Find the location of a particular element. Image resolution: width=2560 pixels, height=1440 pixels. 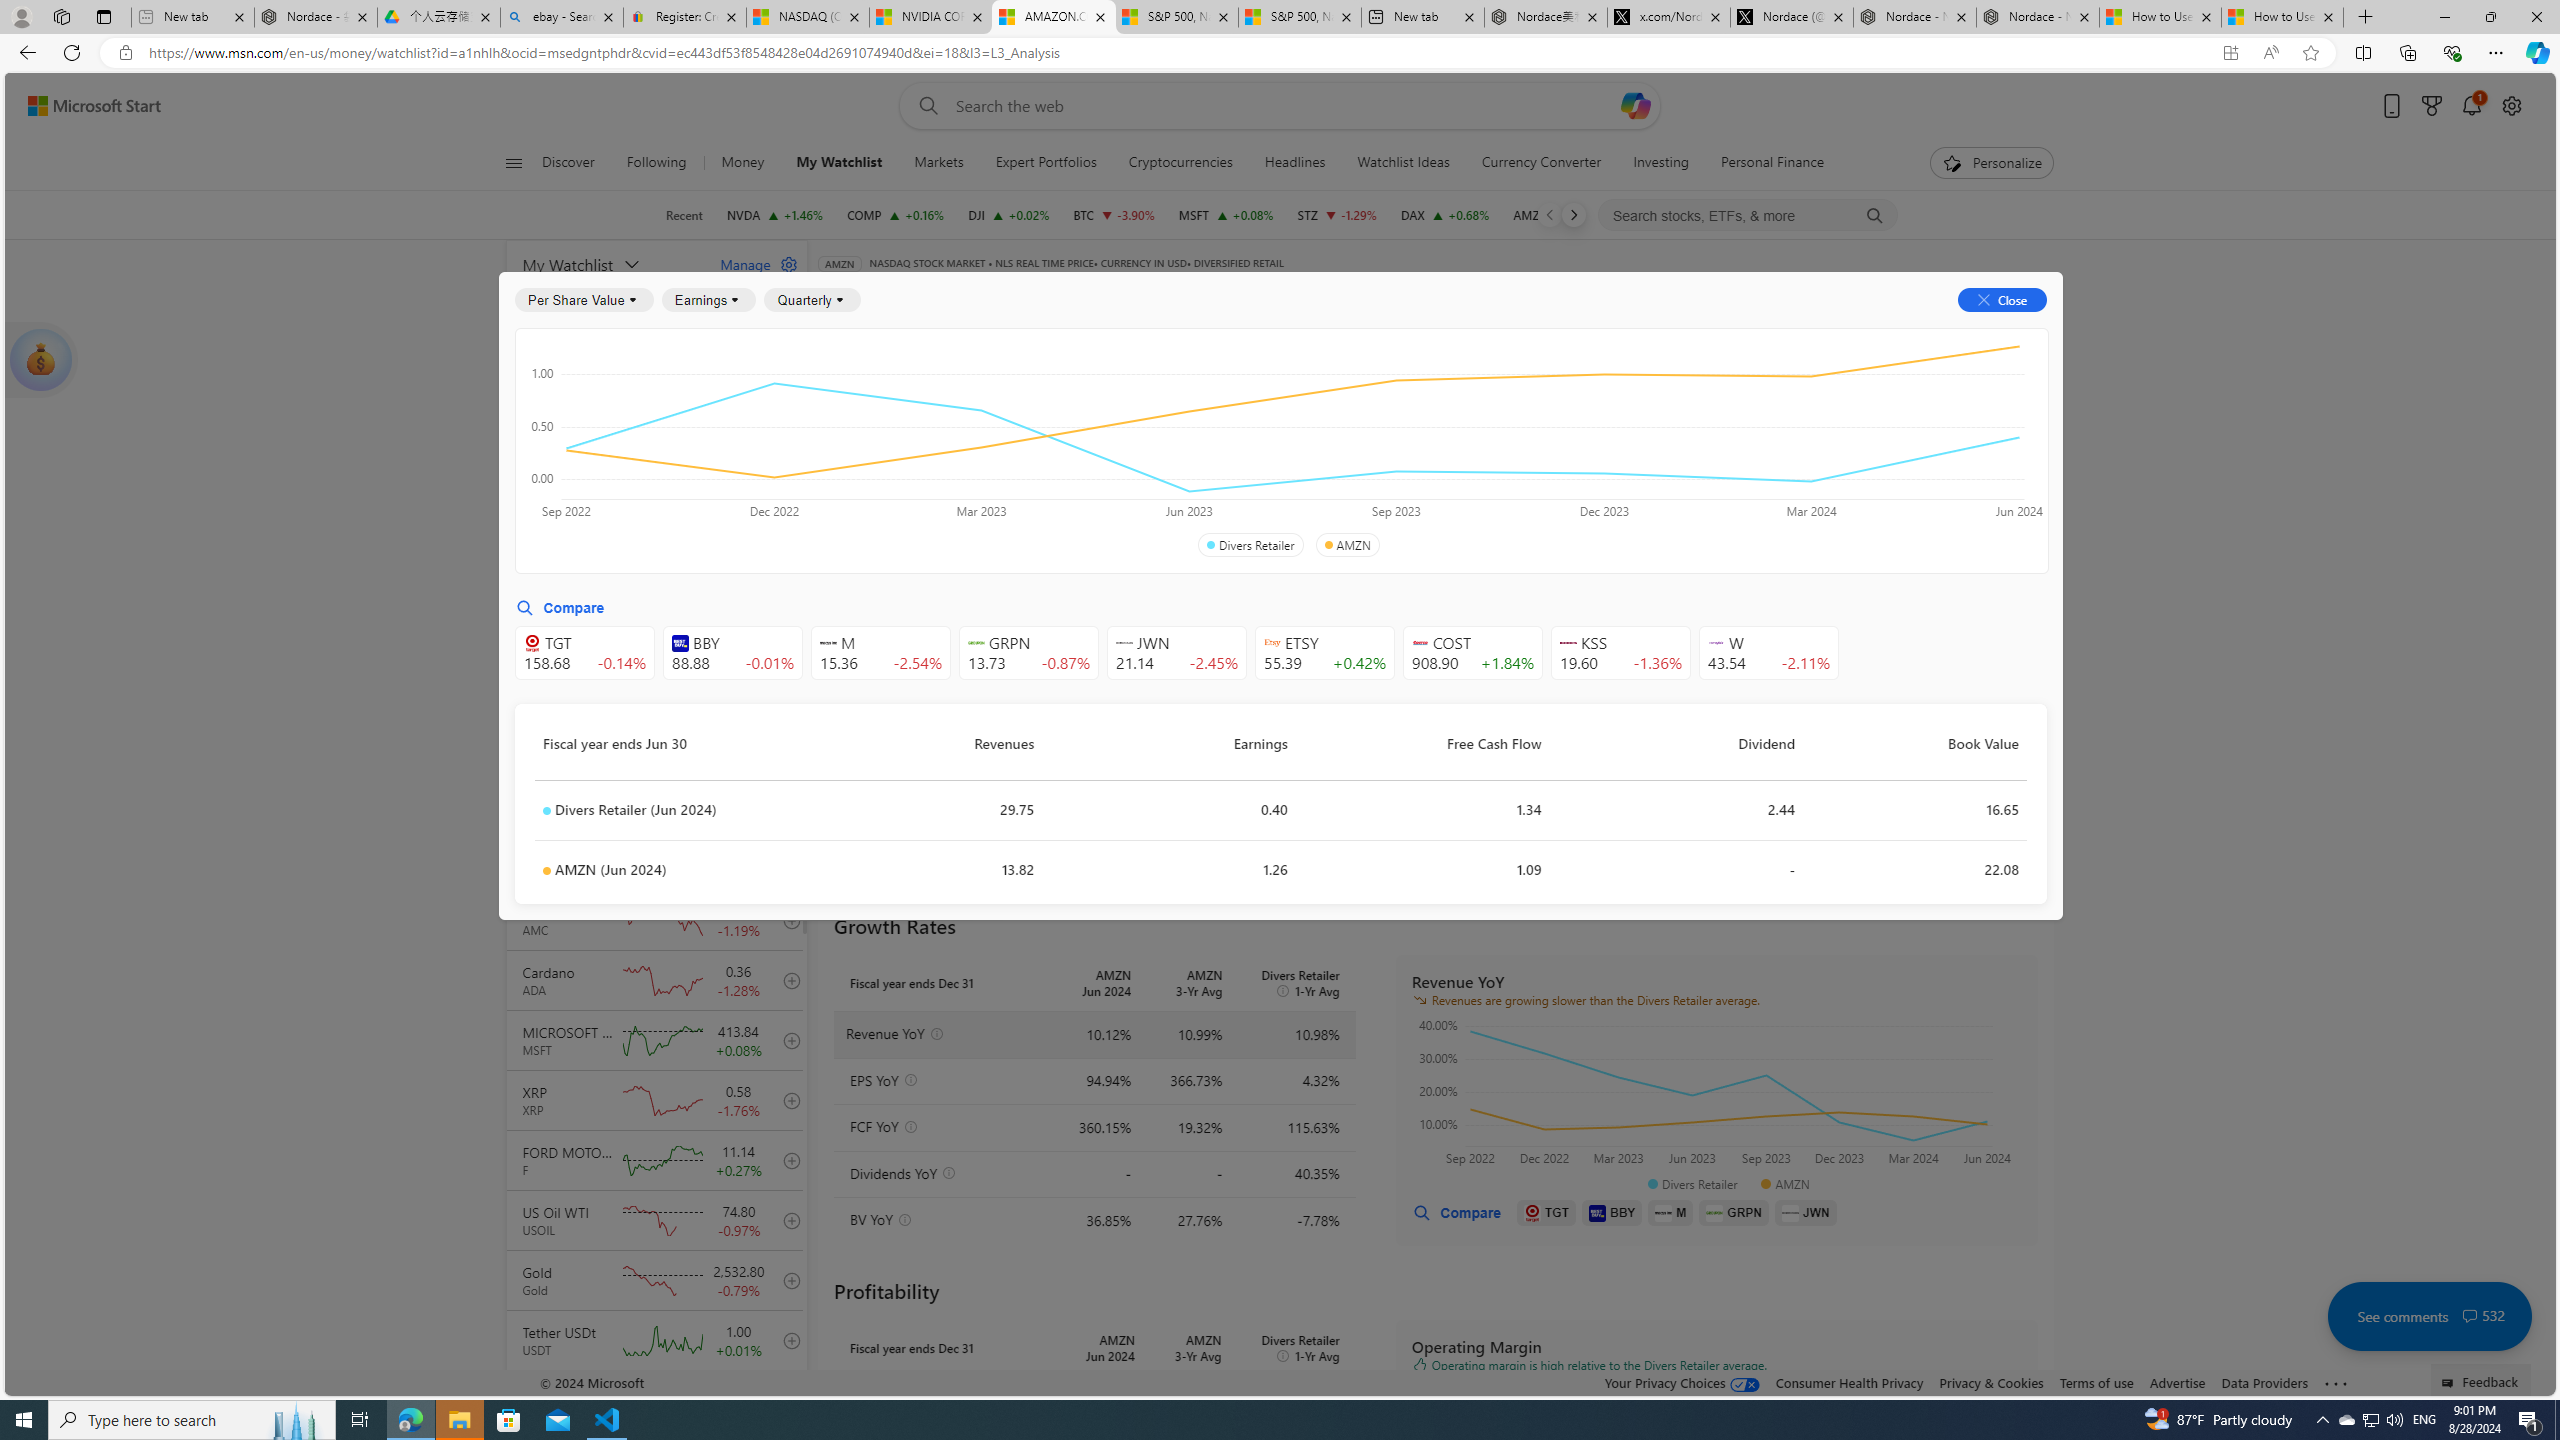

Advertise is located at coordinates (2176, 1382).